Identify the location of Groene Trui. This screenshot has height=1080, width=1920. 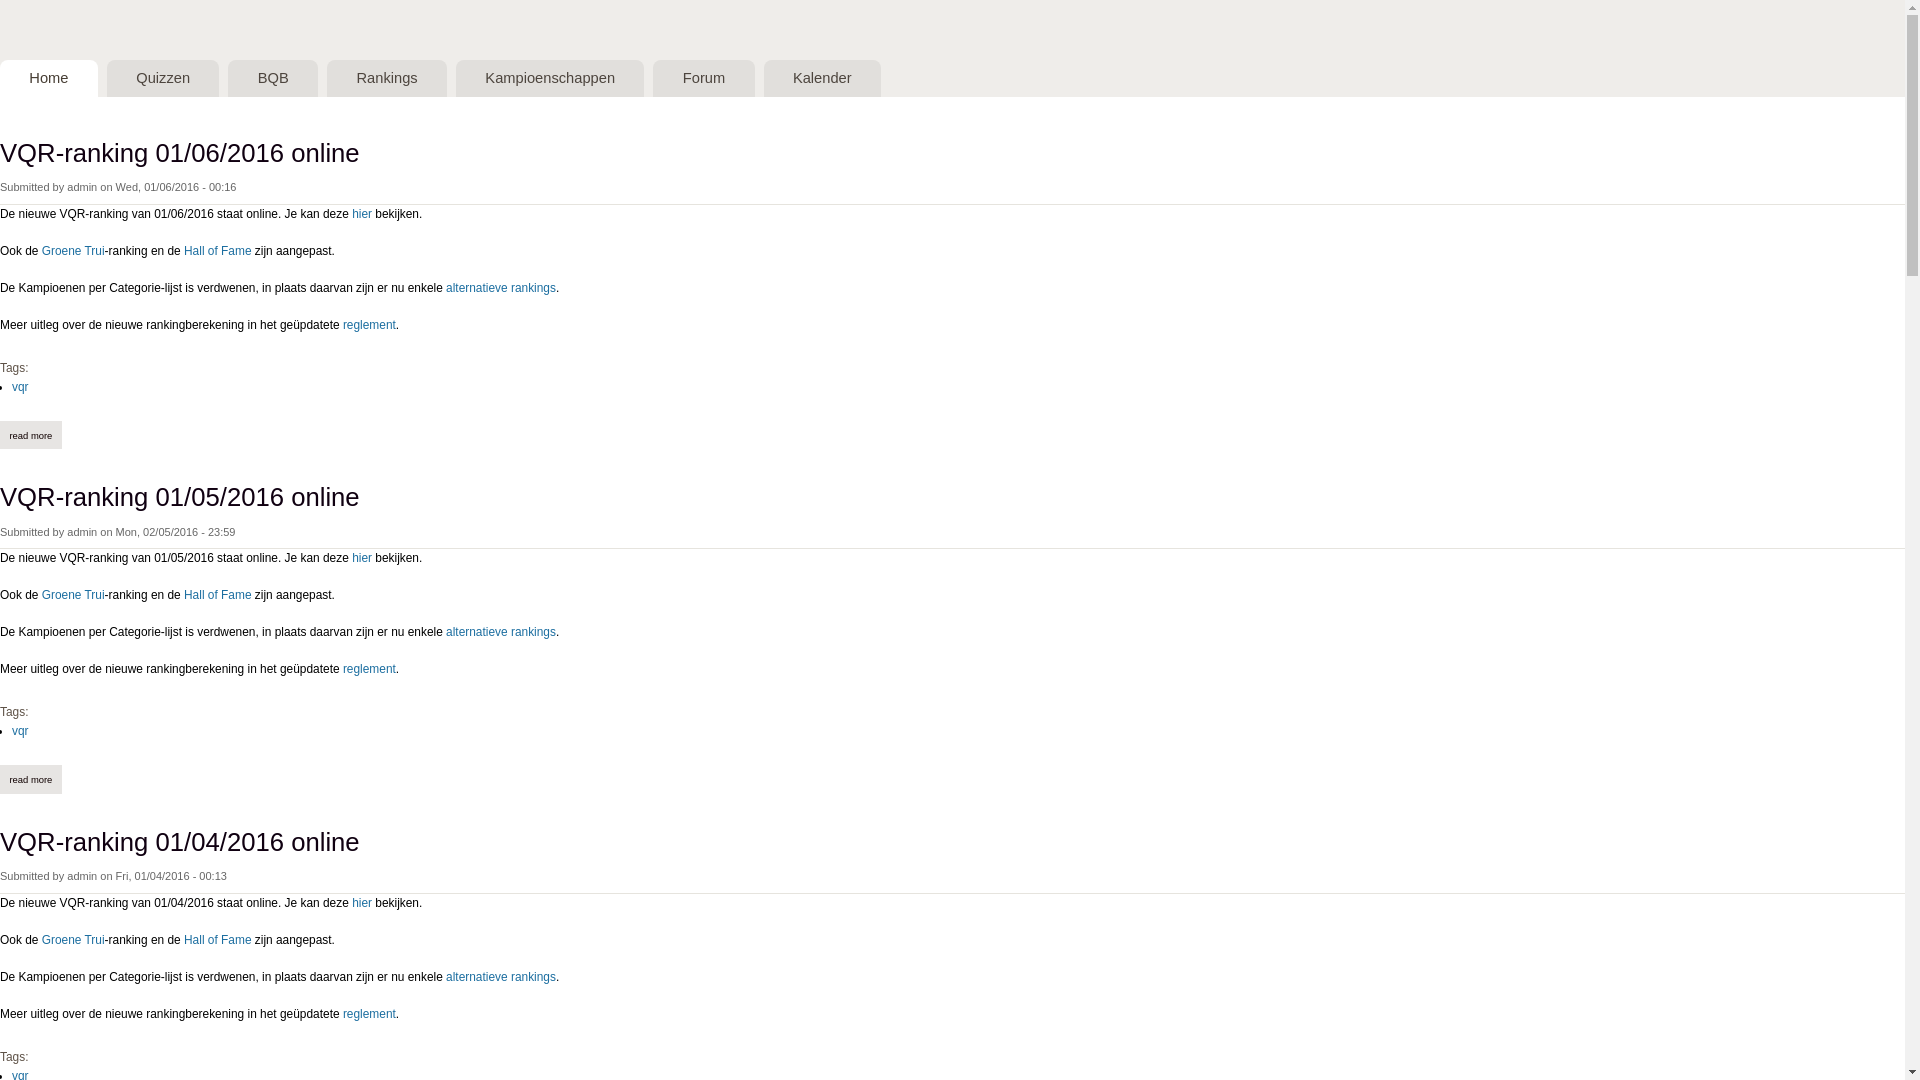
(74, 595).